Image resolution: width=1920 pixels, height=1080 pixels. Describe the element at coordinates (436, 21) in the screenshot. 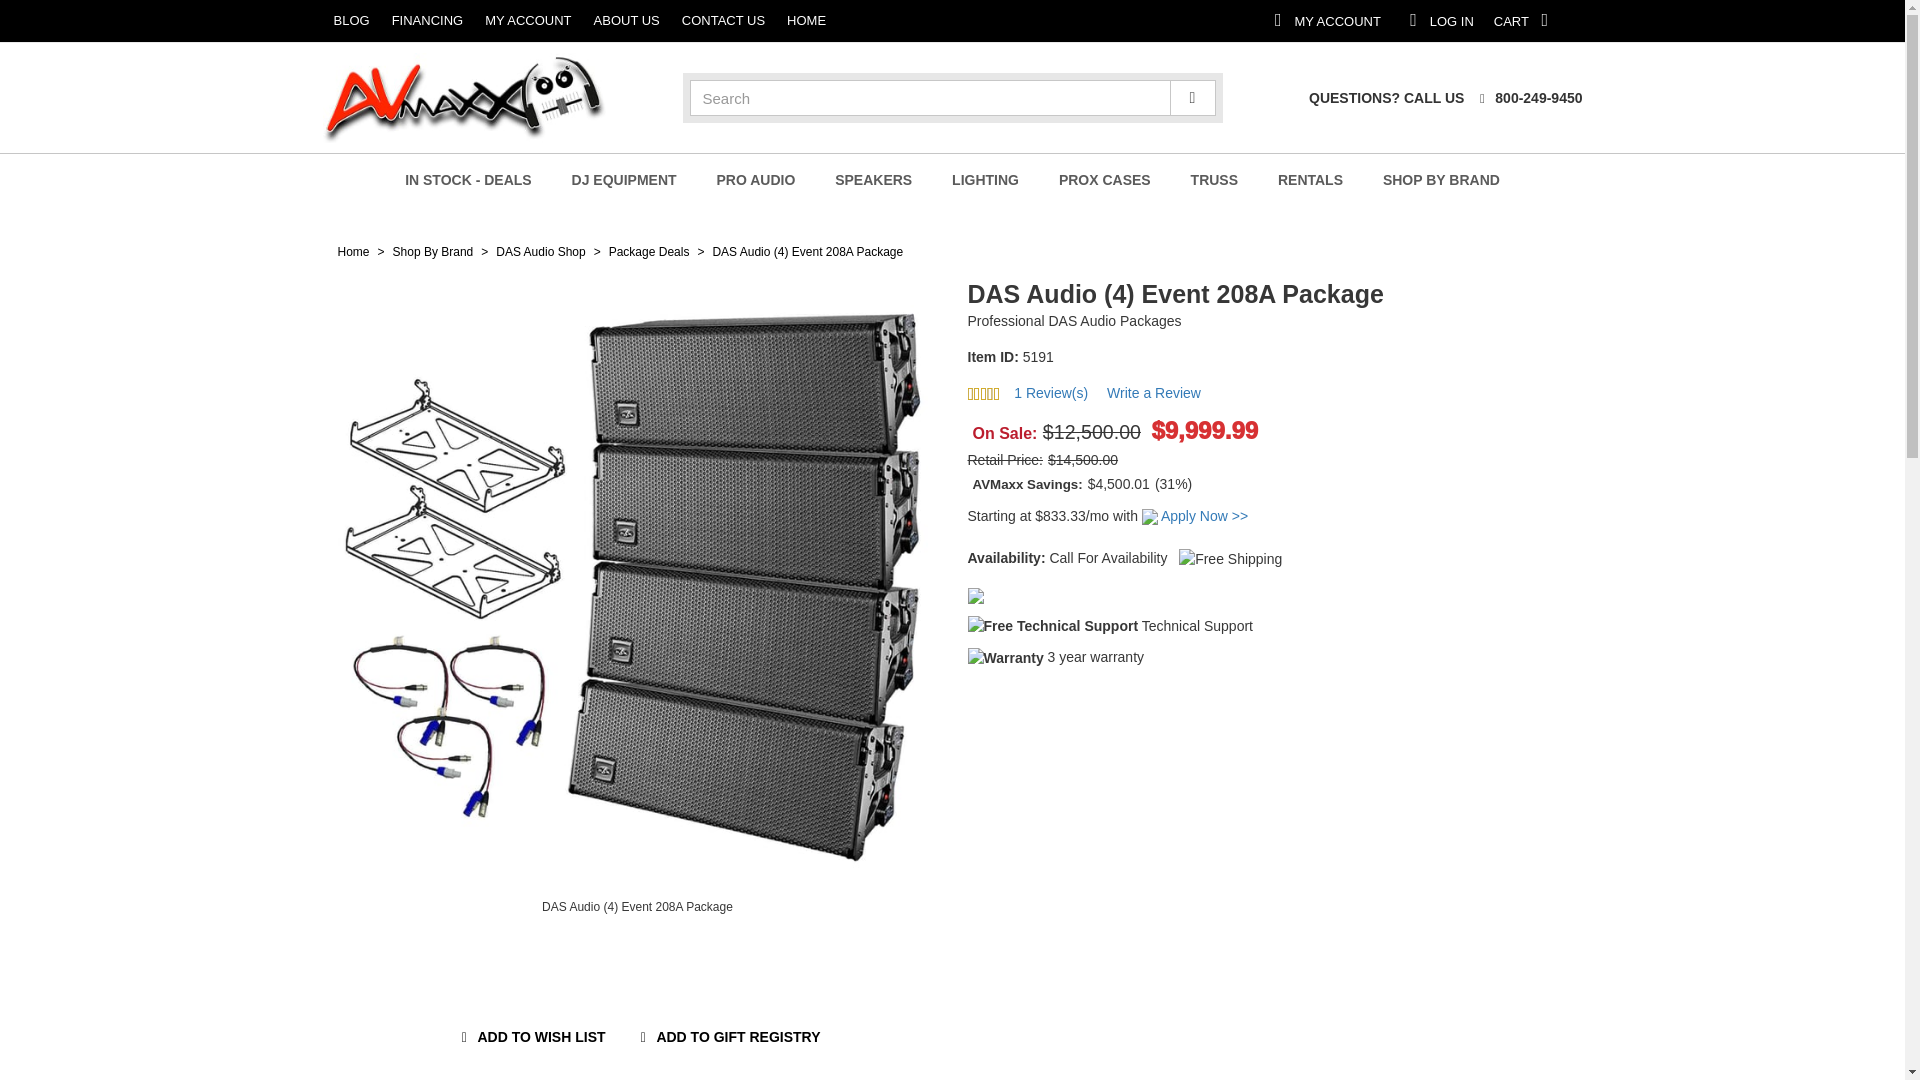

I see `800-249-9450` at that location.